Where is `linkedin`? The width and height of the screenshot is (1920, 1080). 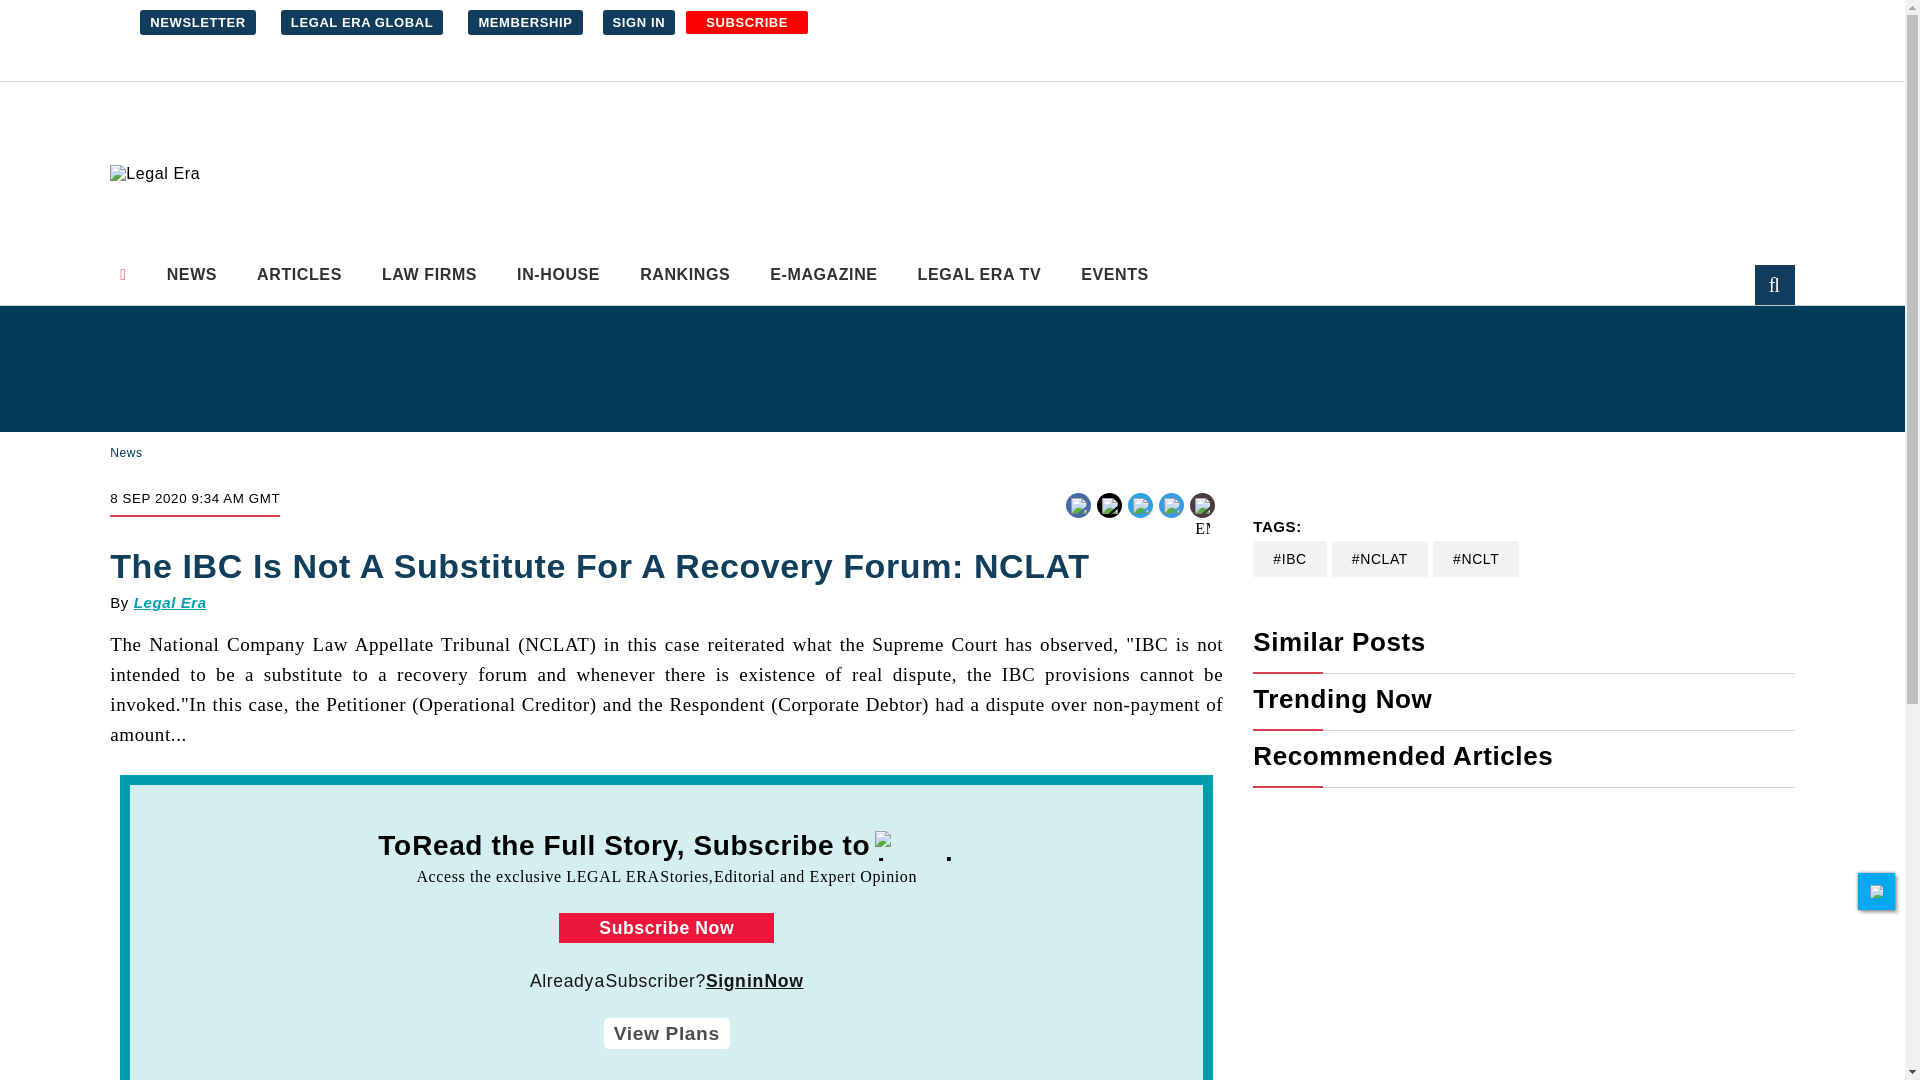
linkedin is located at coordinates (1172, 520).